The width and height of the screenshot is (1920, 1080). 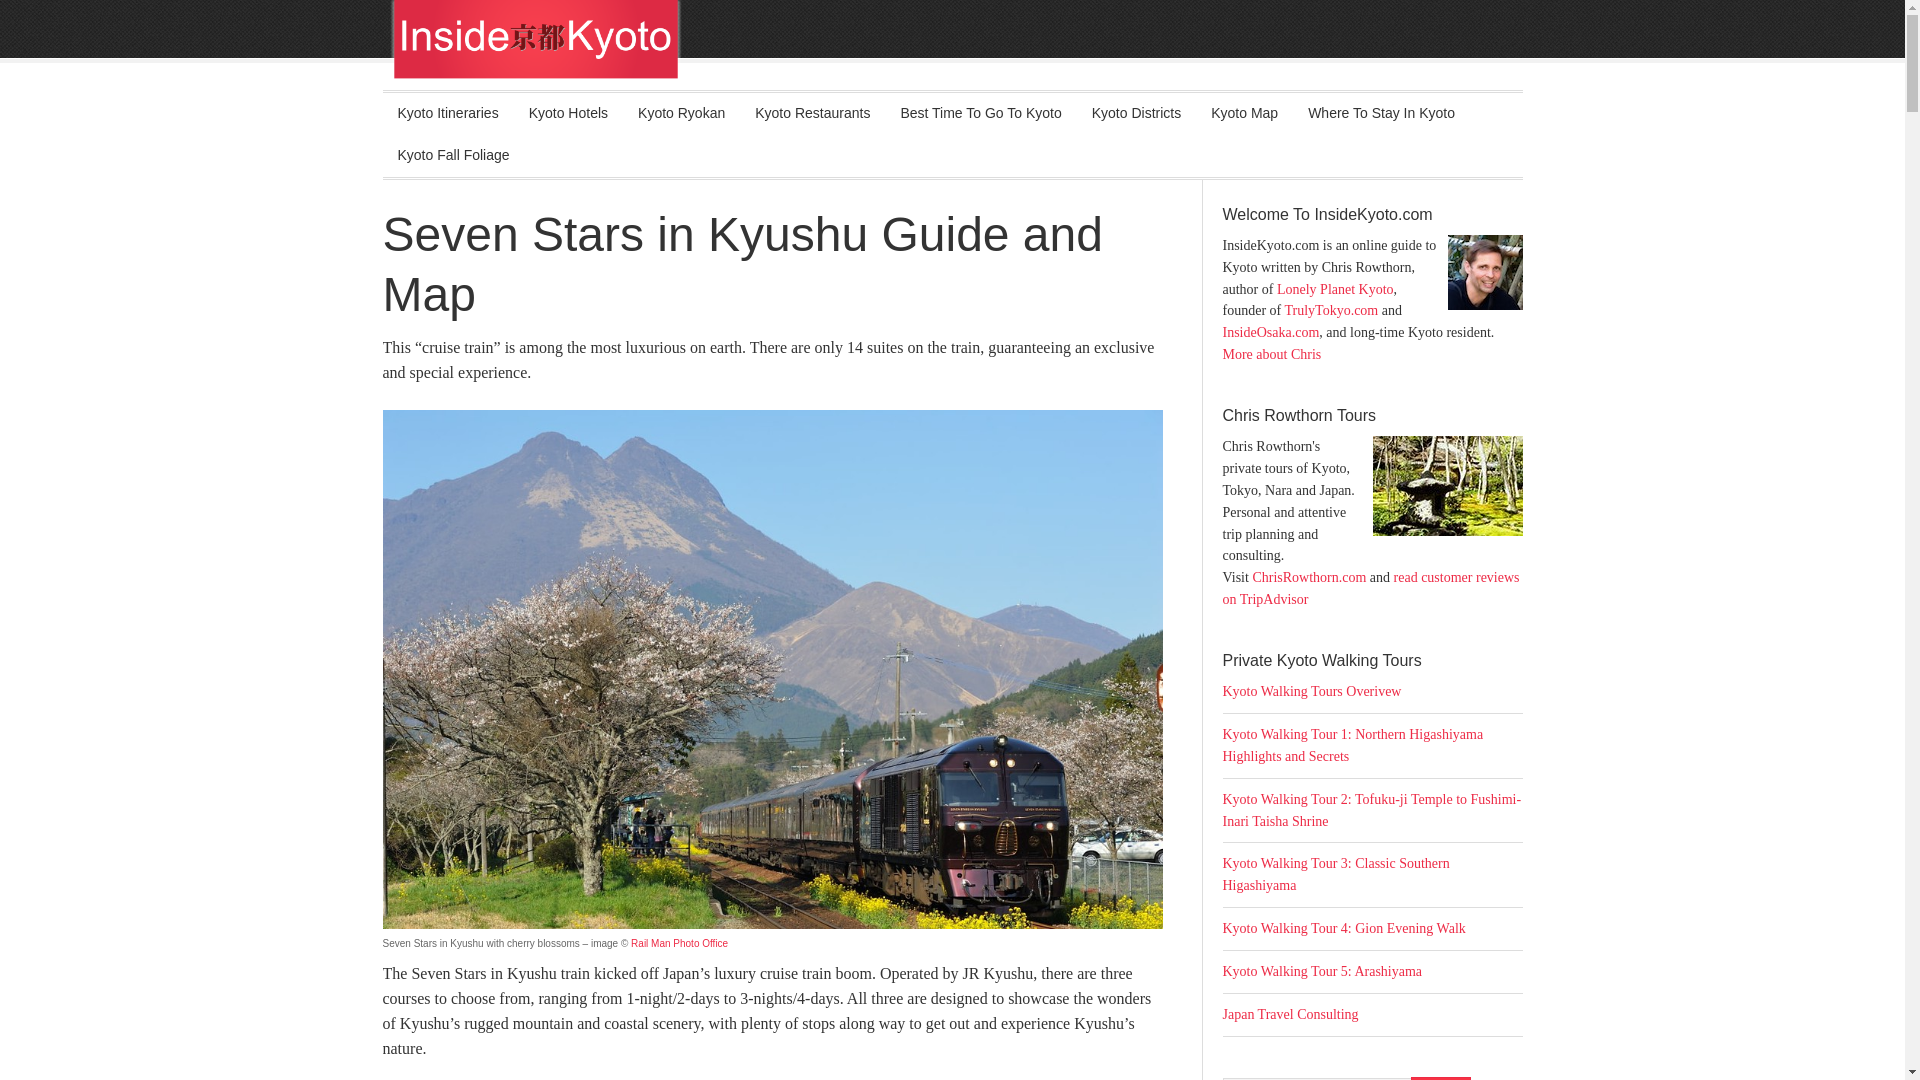 What do you see at coordinates (679, 944) in the screenshot?
I see `Rail Man Photo Office` at bounding box center [679, 944].